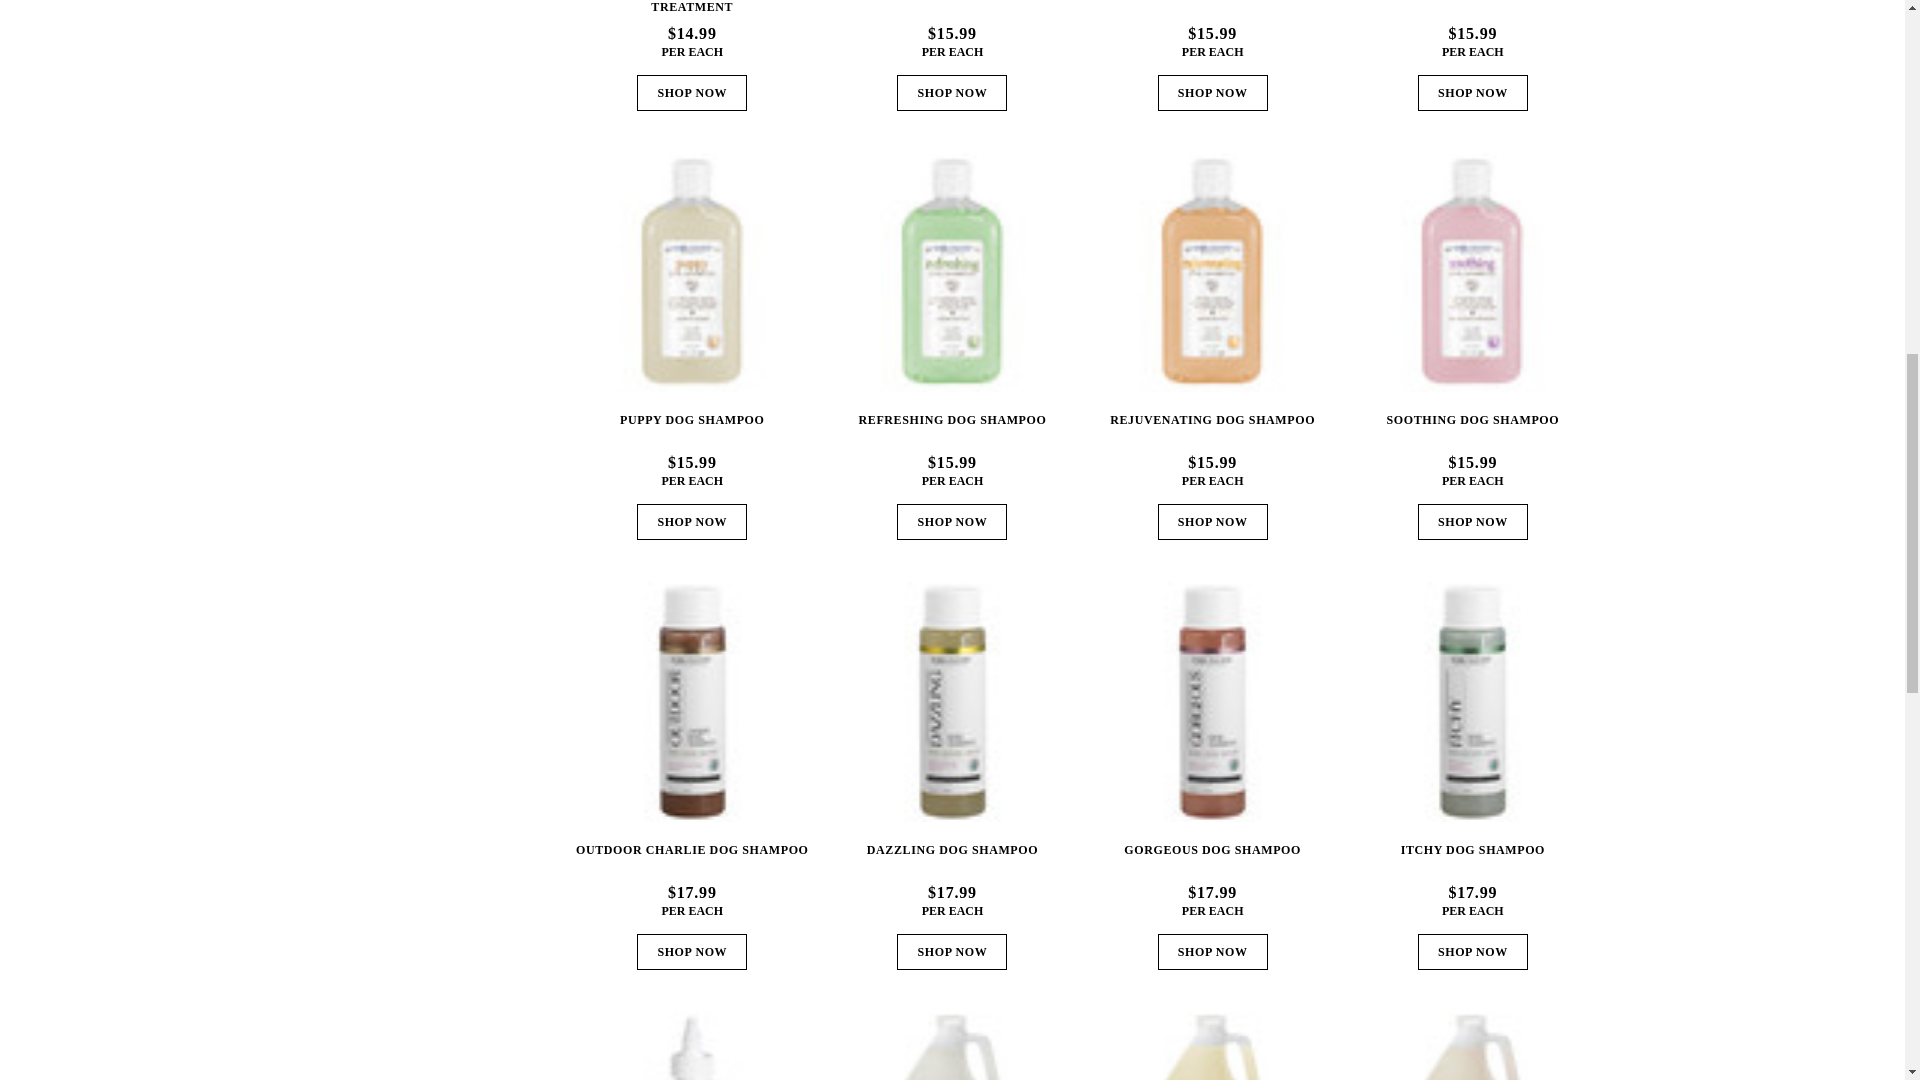 The image size is (1920, 1080). What do you see at coordinates (952, 701) in the screenshot?
I see `Dazzling Dog Shampoo` at bounding box center [952, 701].